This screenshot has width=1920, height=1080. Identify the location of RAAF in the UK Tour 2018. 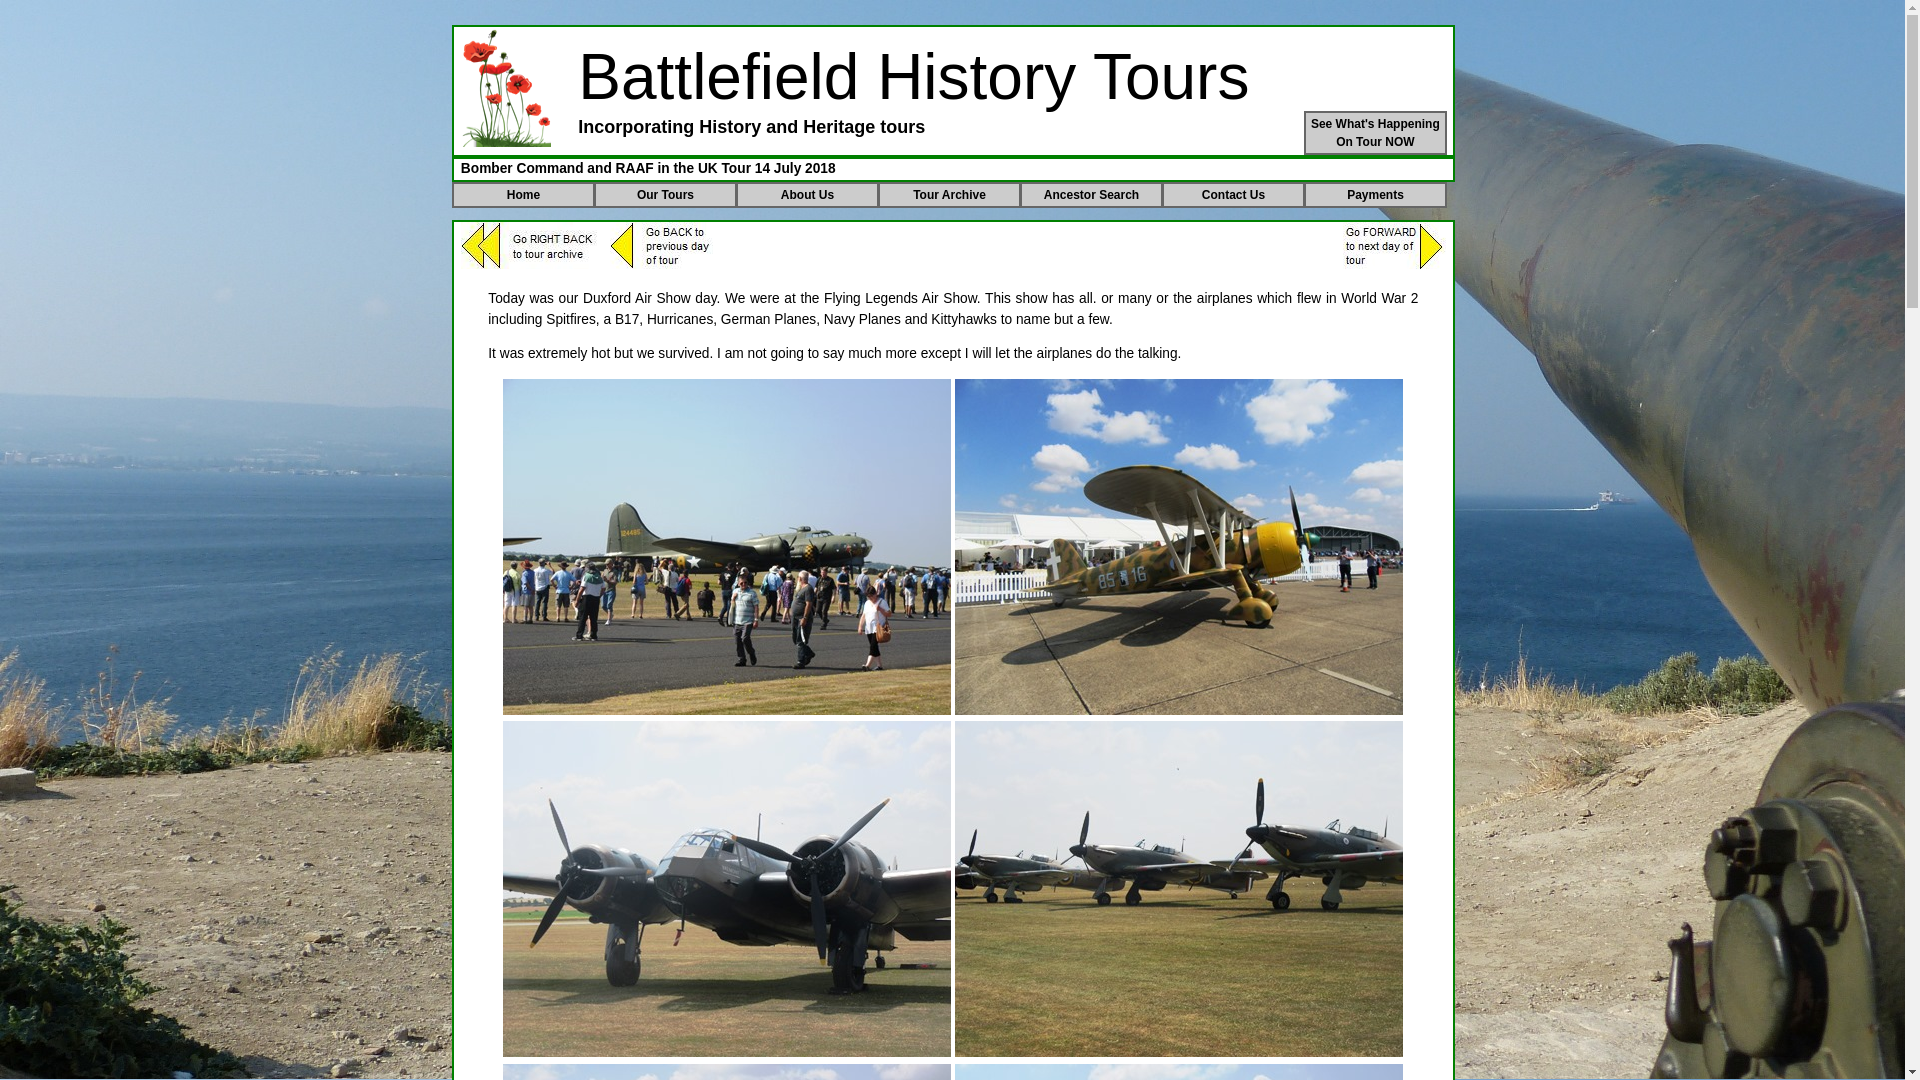
(1233, 195).